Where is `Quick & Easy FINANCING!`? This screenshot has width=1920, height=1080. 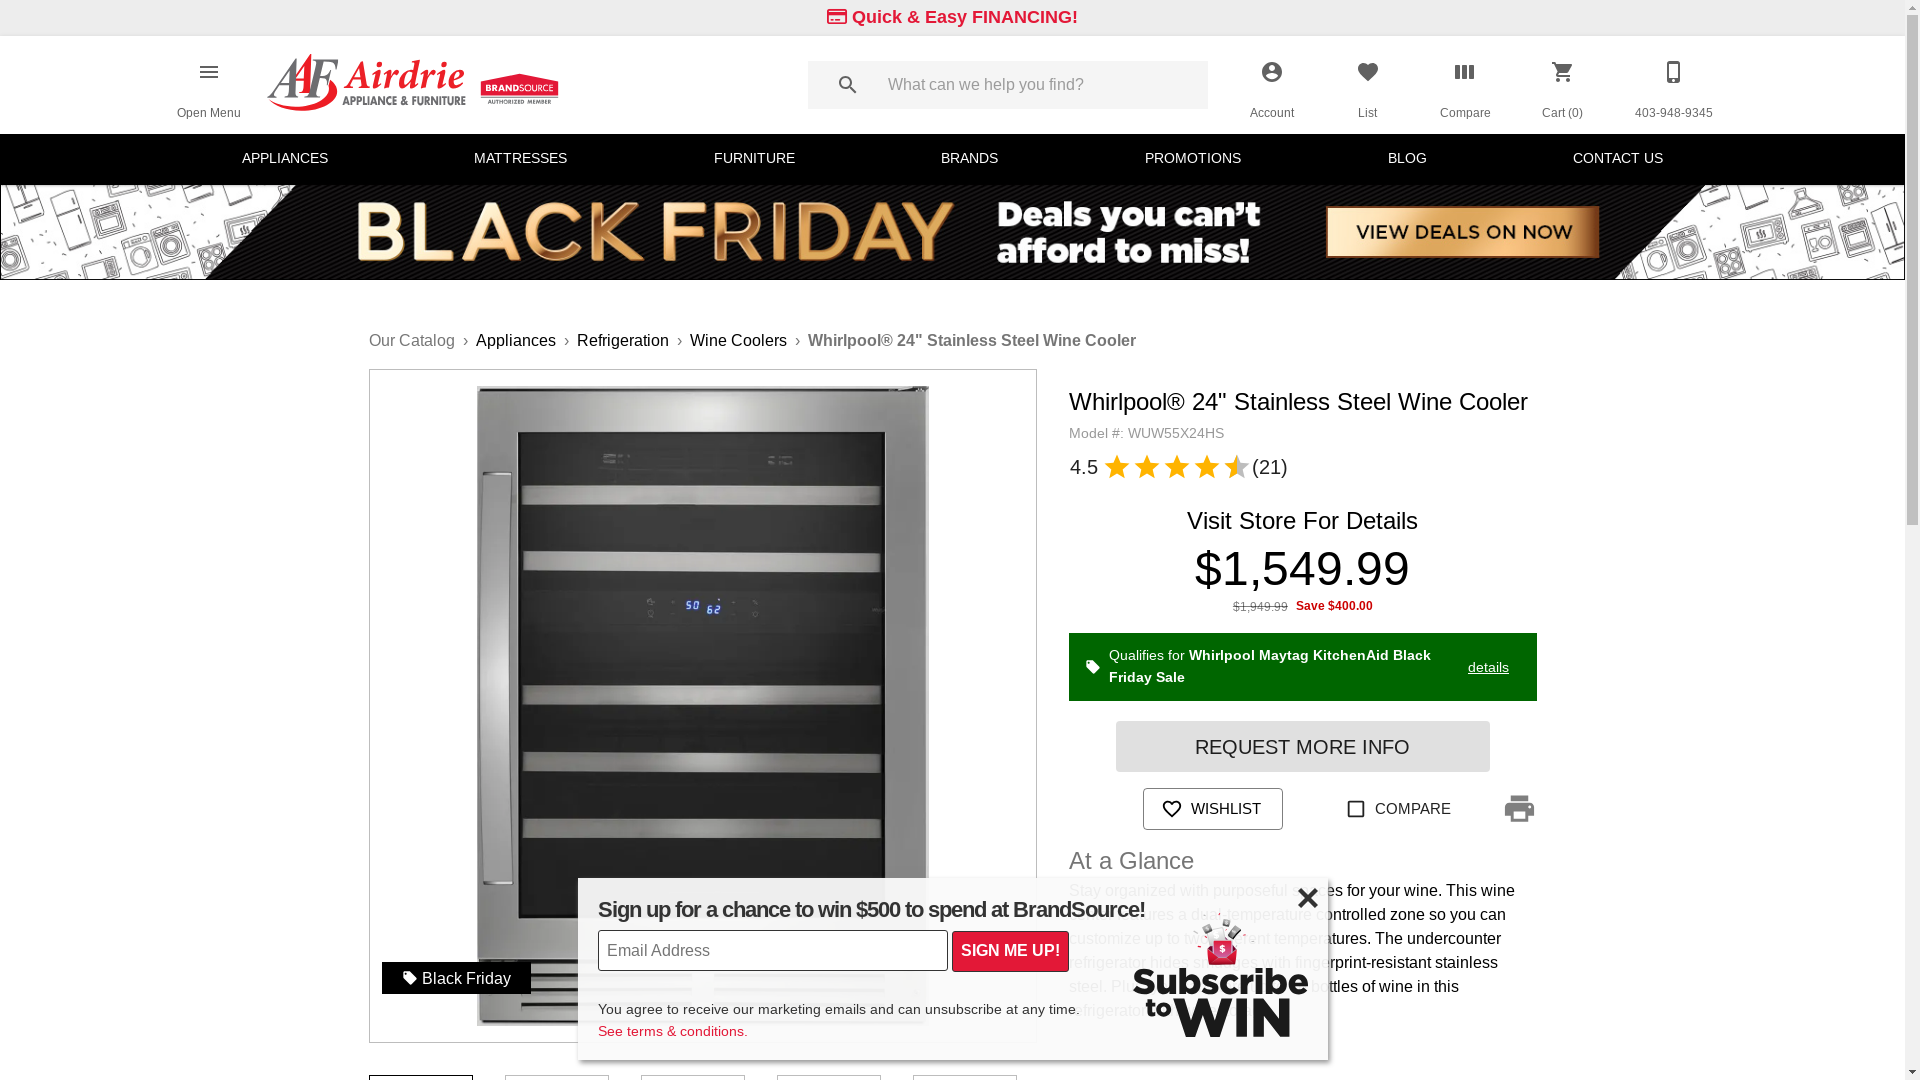
Quick & Easy FINANCING! is located at coordinates (952, 18).